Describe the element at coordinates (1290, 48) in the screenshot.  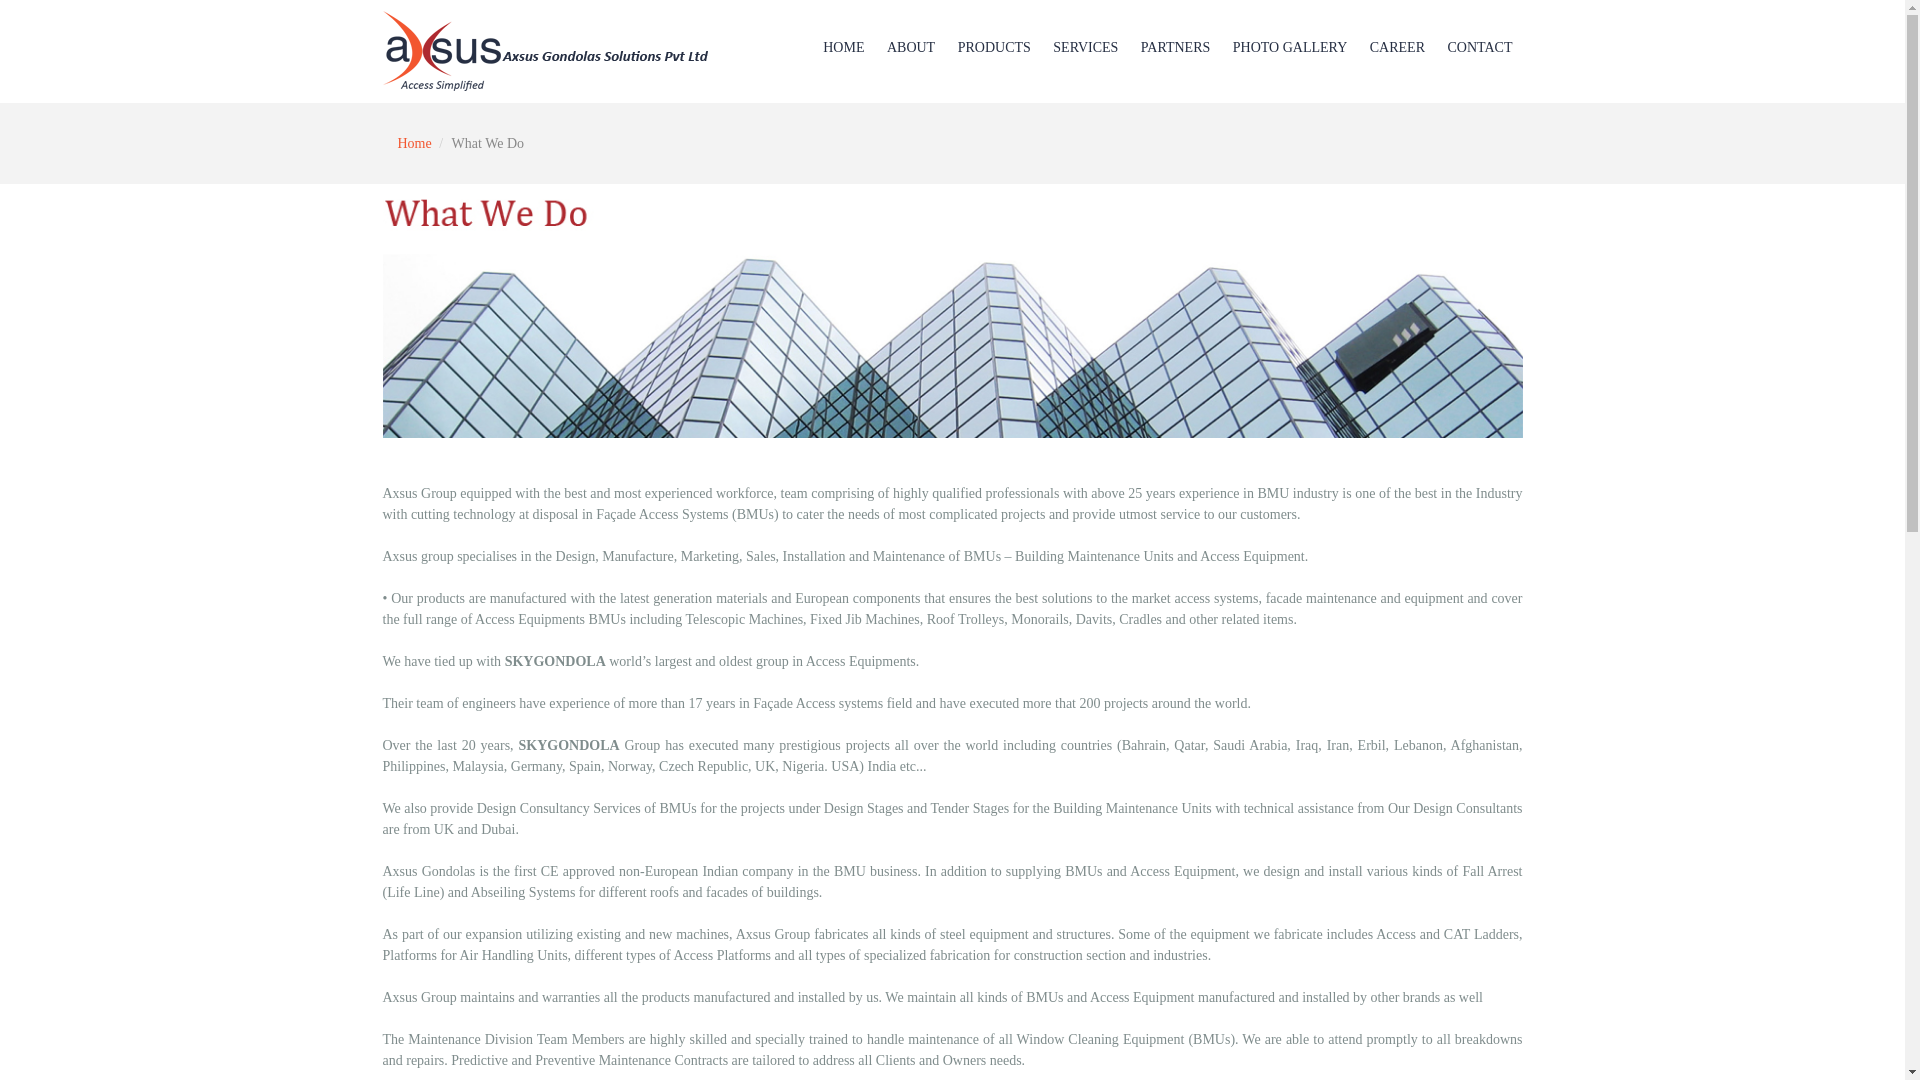
I see `PHOTO GALLERY` at that location.